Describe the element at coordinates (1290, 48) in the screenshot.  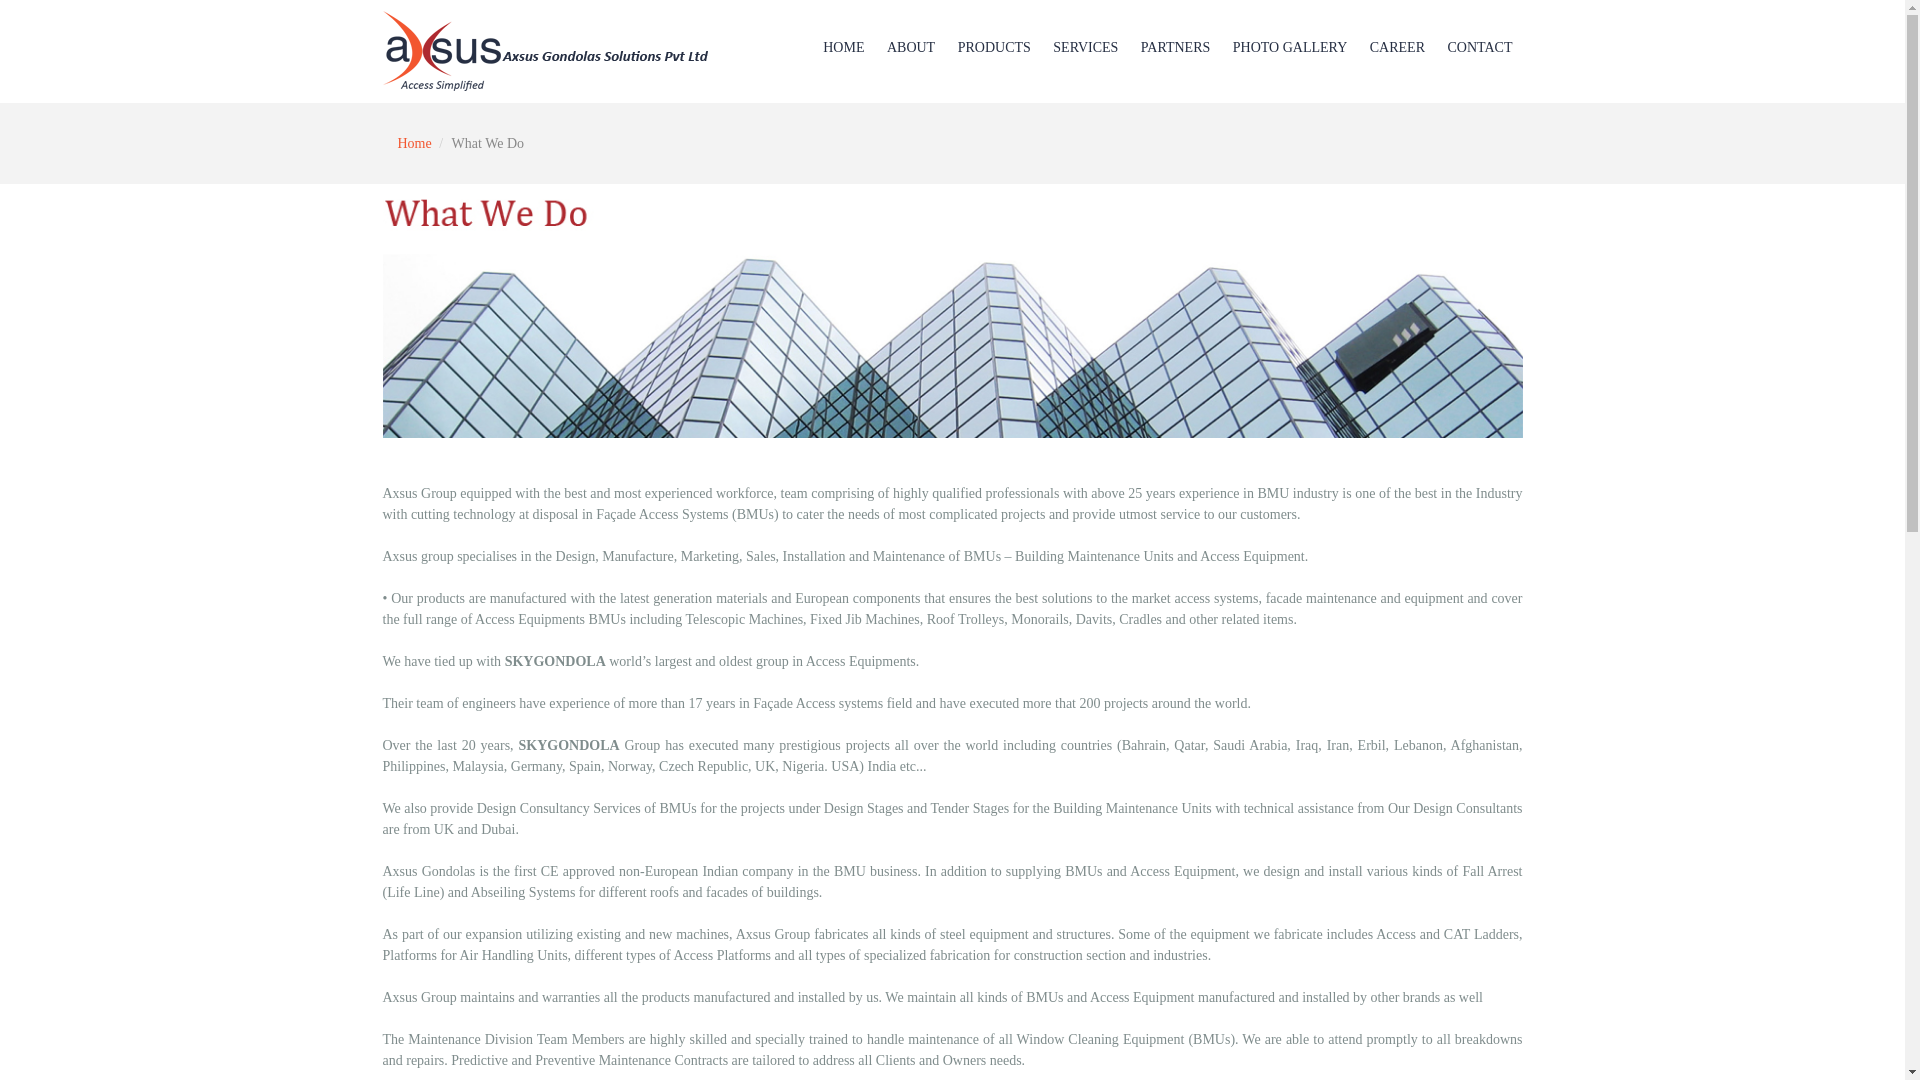
I see `PHOTO GALLERY` at that location.